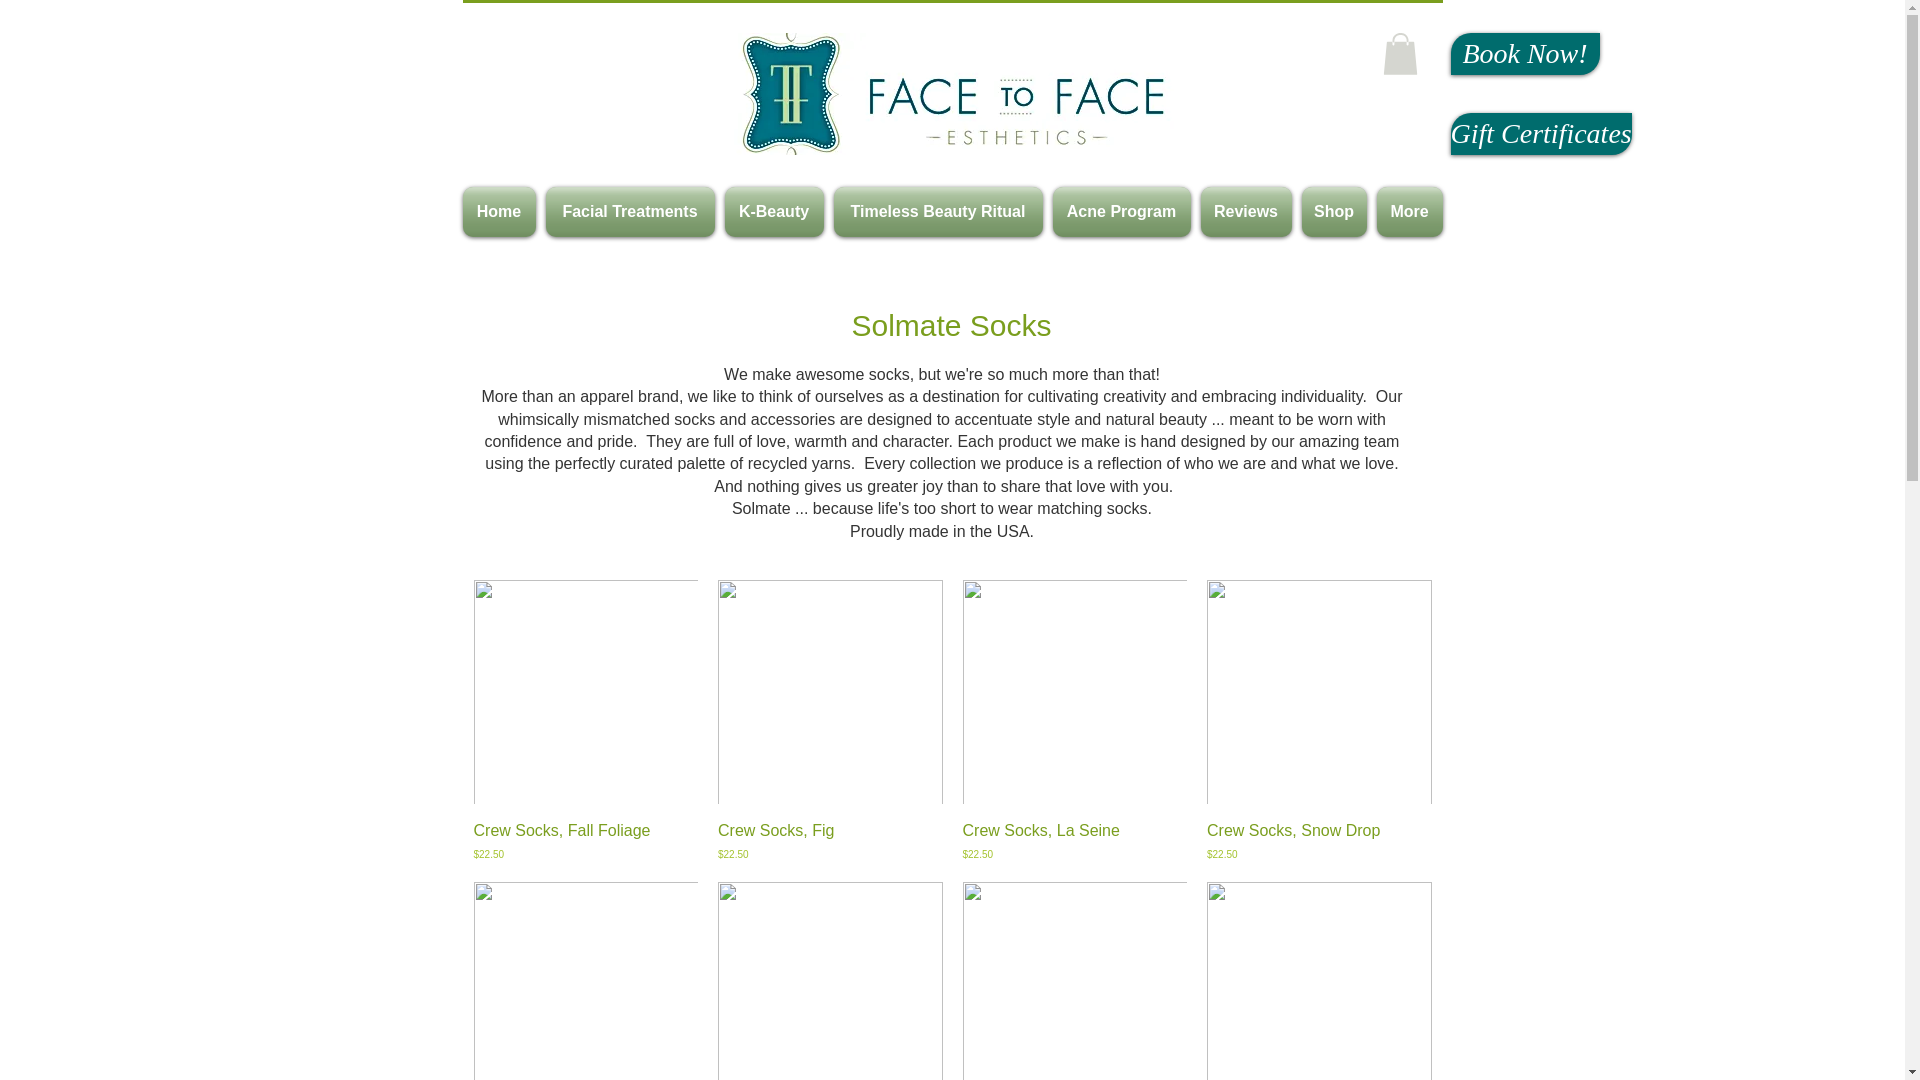 This screenshot has height=1080, width=1920. What do you see at coordinates (500, 211) in the screenshot?
I see `Home` at bounding box center [500, 211].